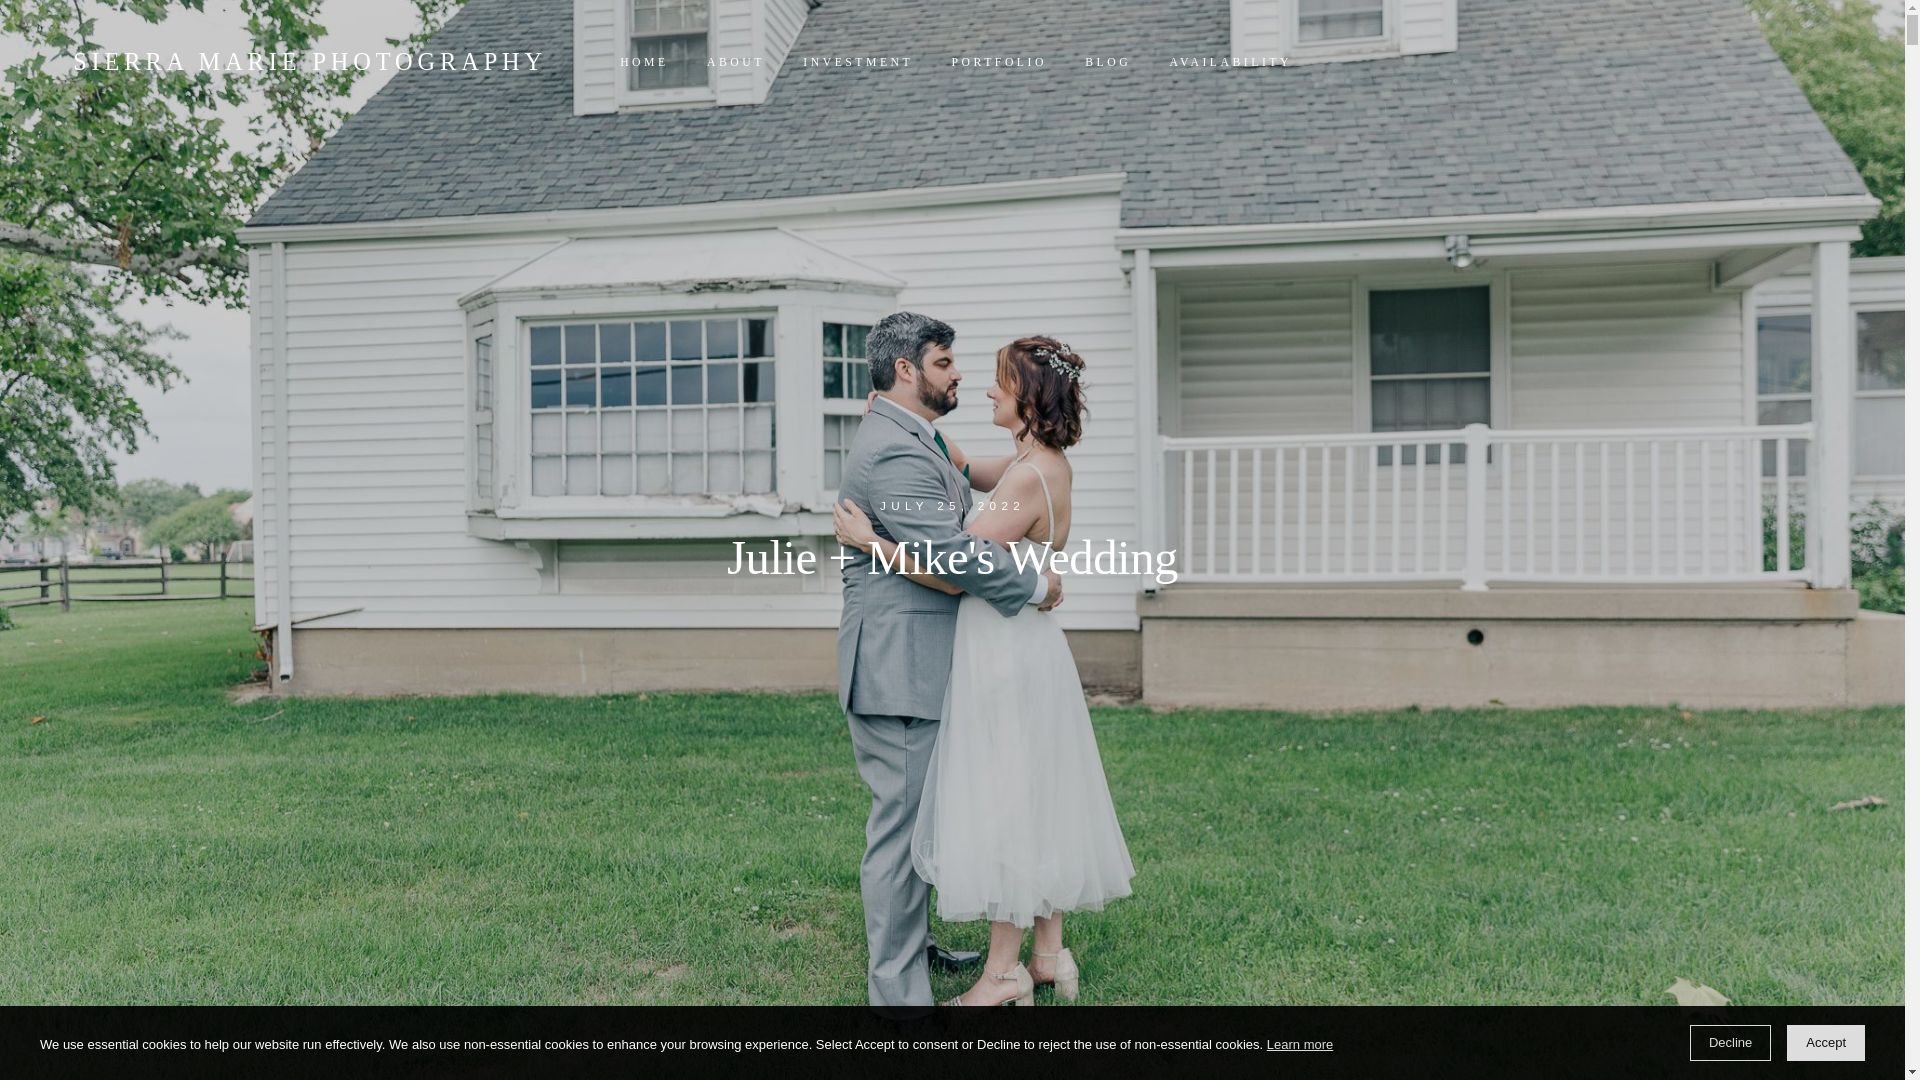 This screenshot has width=1920, height=1080. What do you see at coordinates (1300, 1044) in the screenshot?
I see `Learn more` at bounding box center [1300, 1044].